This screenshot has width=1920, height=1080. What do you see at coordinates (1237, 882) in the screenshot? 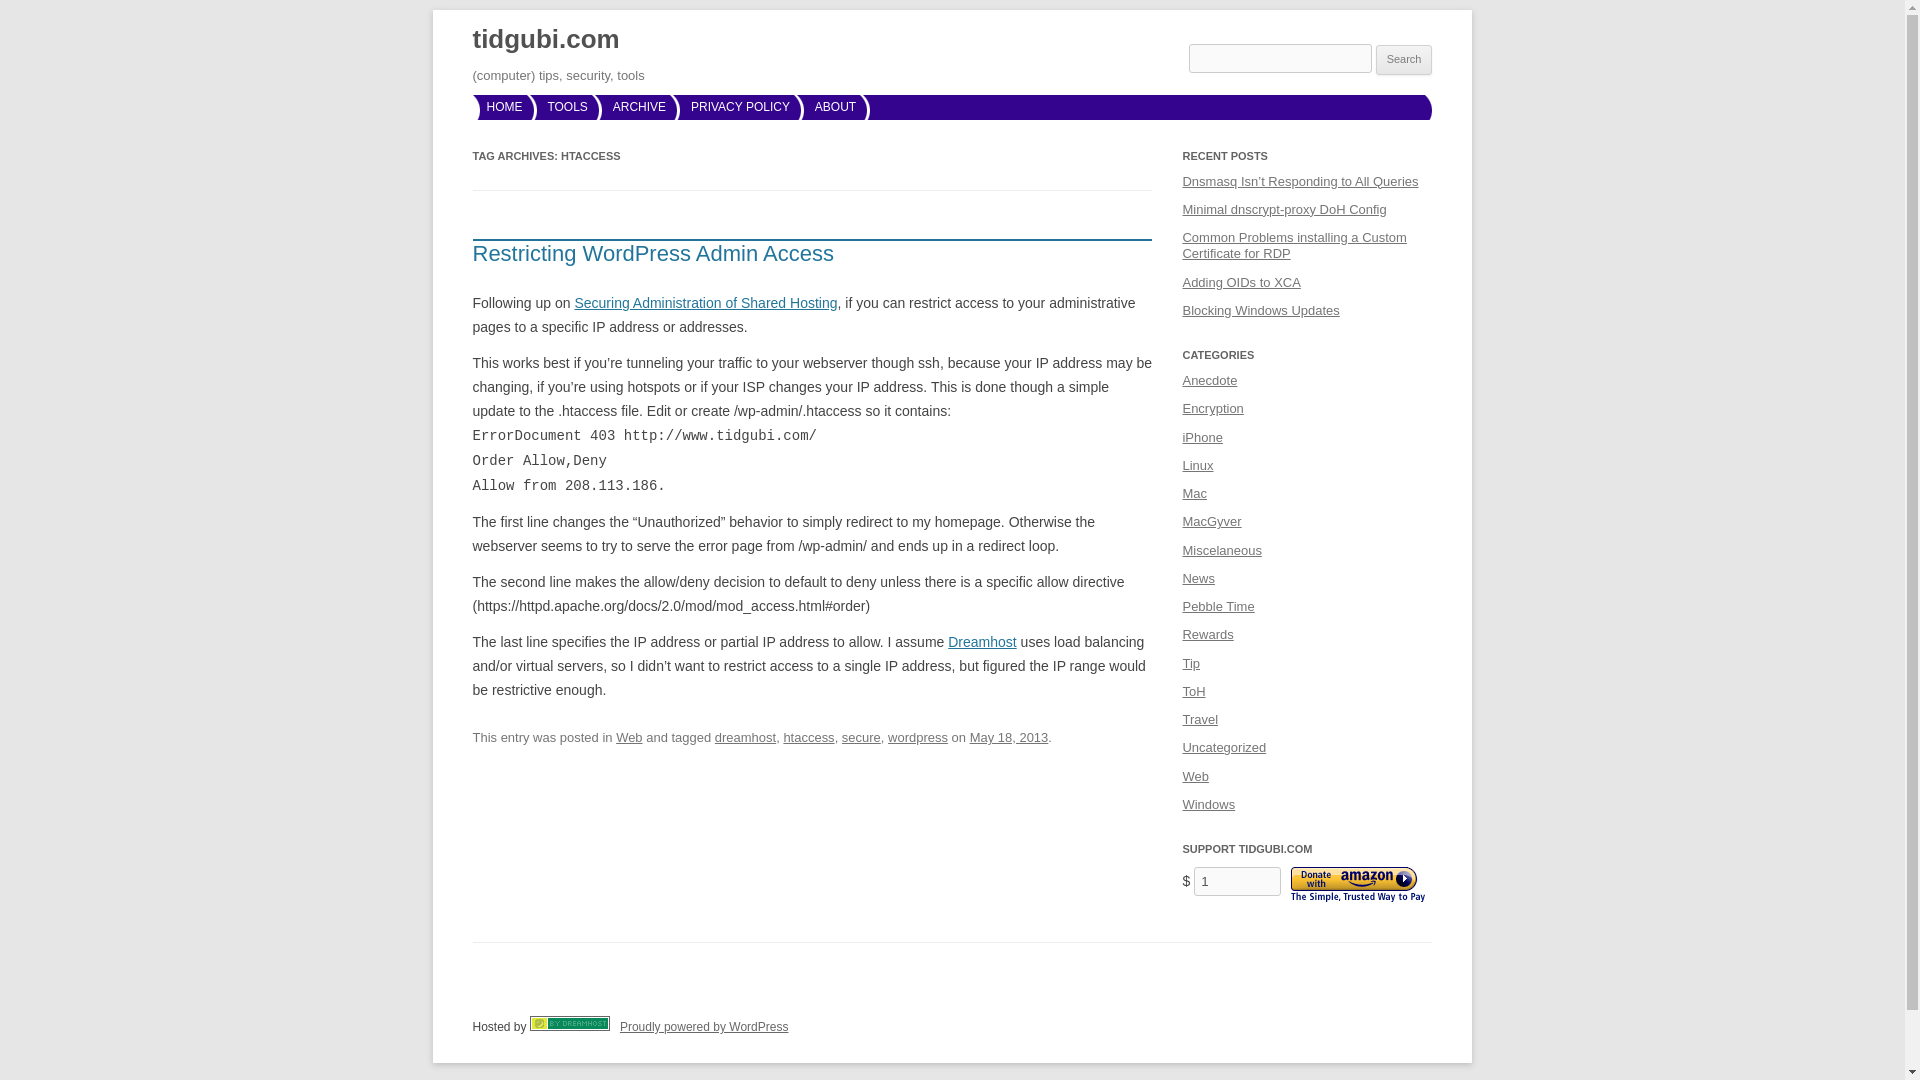
I see `1` at bounding box center [1237, 882].